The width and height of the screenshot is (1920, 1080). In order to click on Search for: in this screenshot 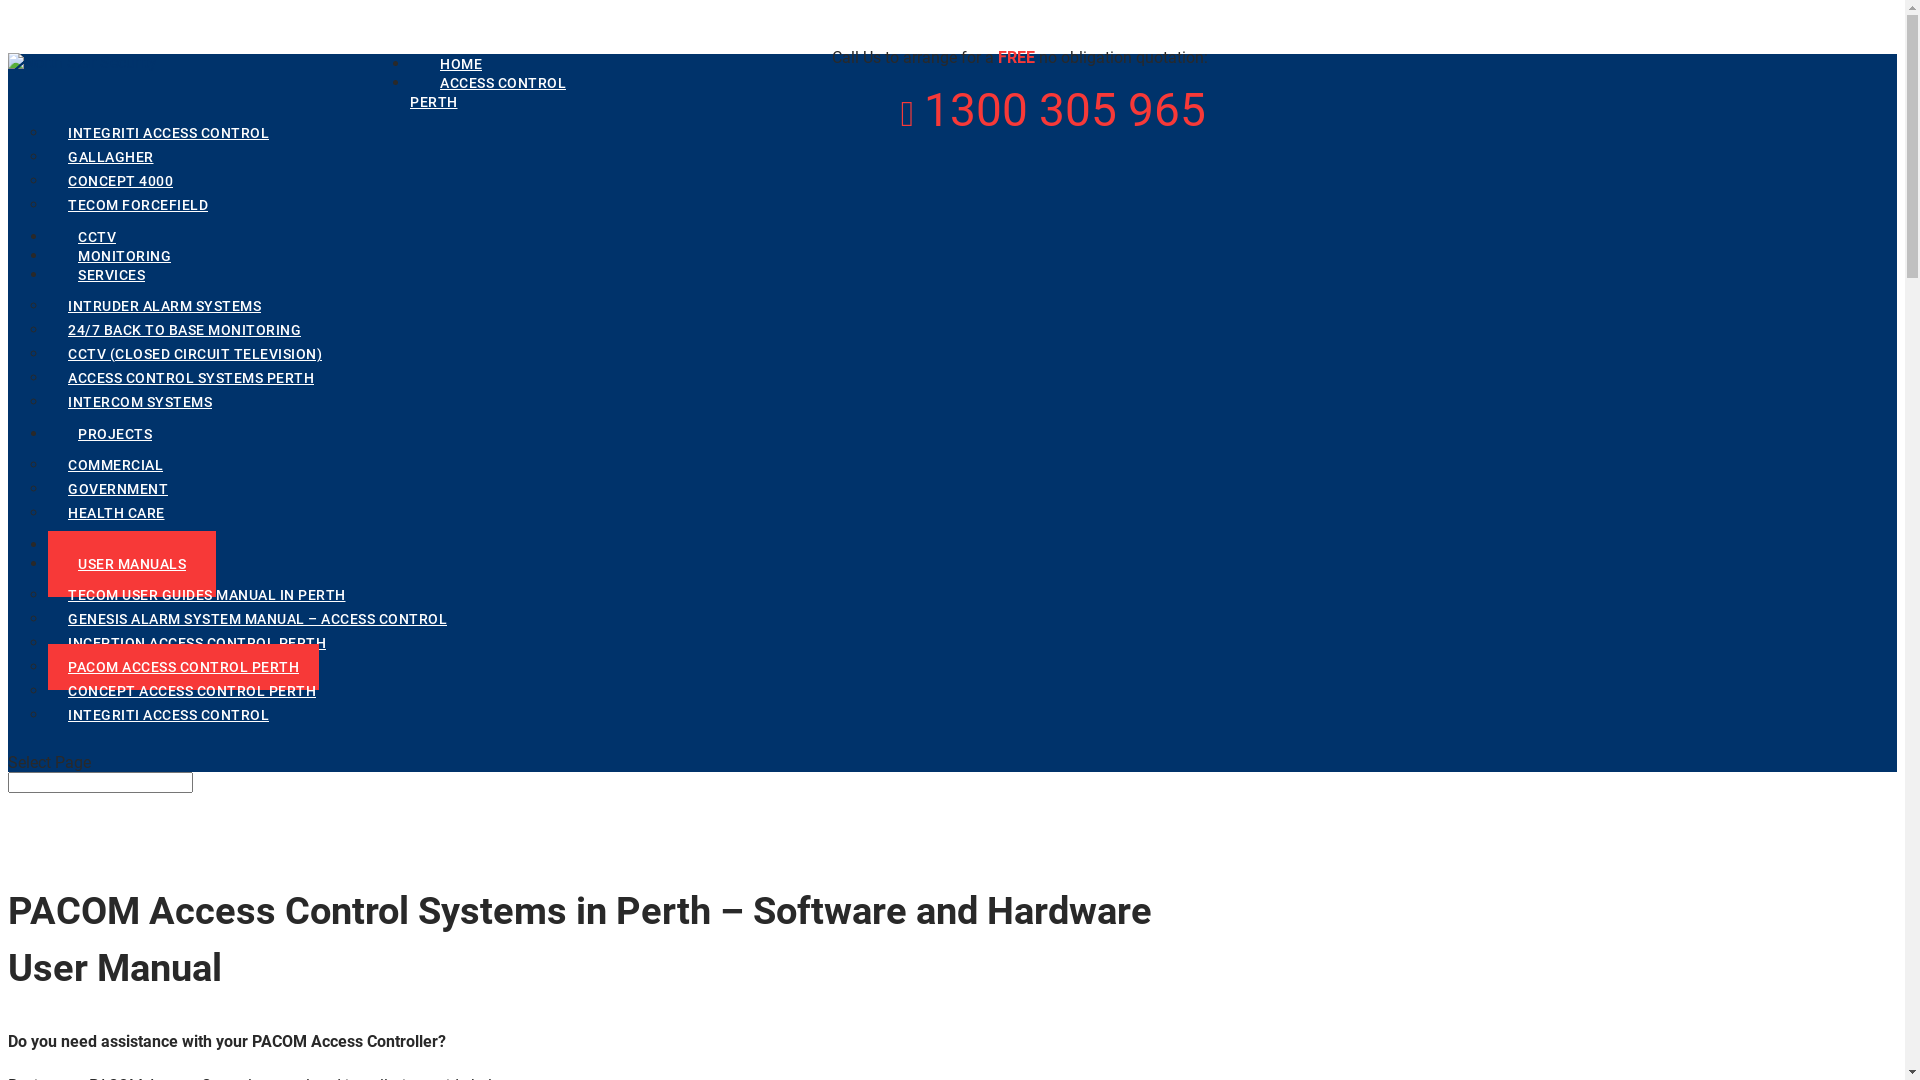, I will do `click(100, 782)`.